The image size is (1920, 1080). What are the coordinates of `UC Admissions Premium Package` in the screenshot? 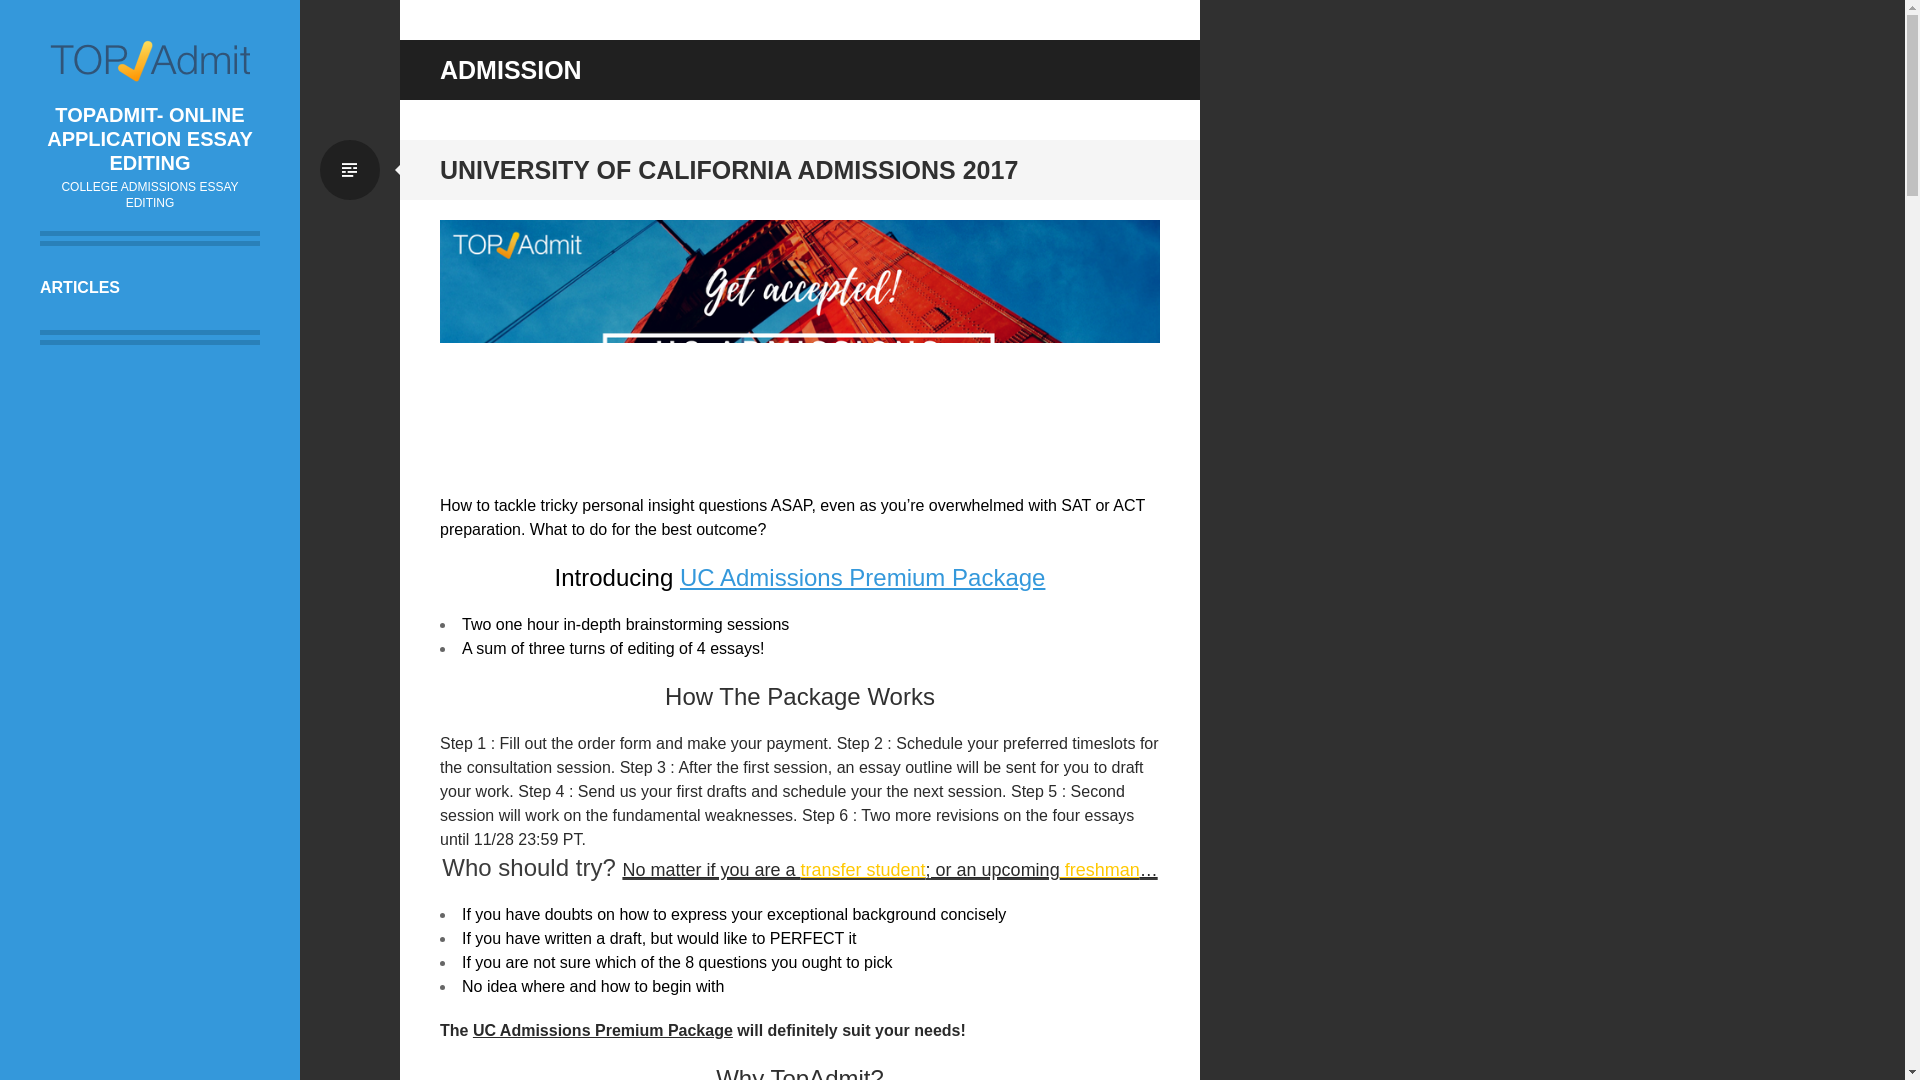 It's located at (862, 576).